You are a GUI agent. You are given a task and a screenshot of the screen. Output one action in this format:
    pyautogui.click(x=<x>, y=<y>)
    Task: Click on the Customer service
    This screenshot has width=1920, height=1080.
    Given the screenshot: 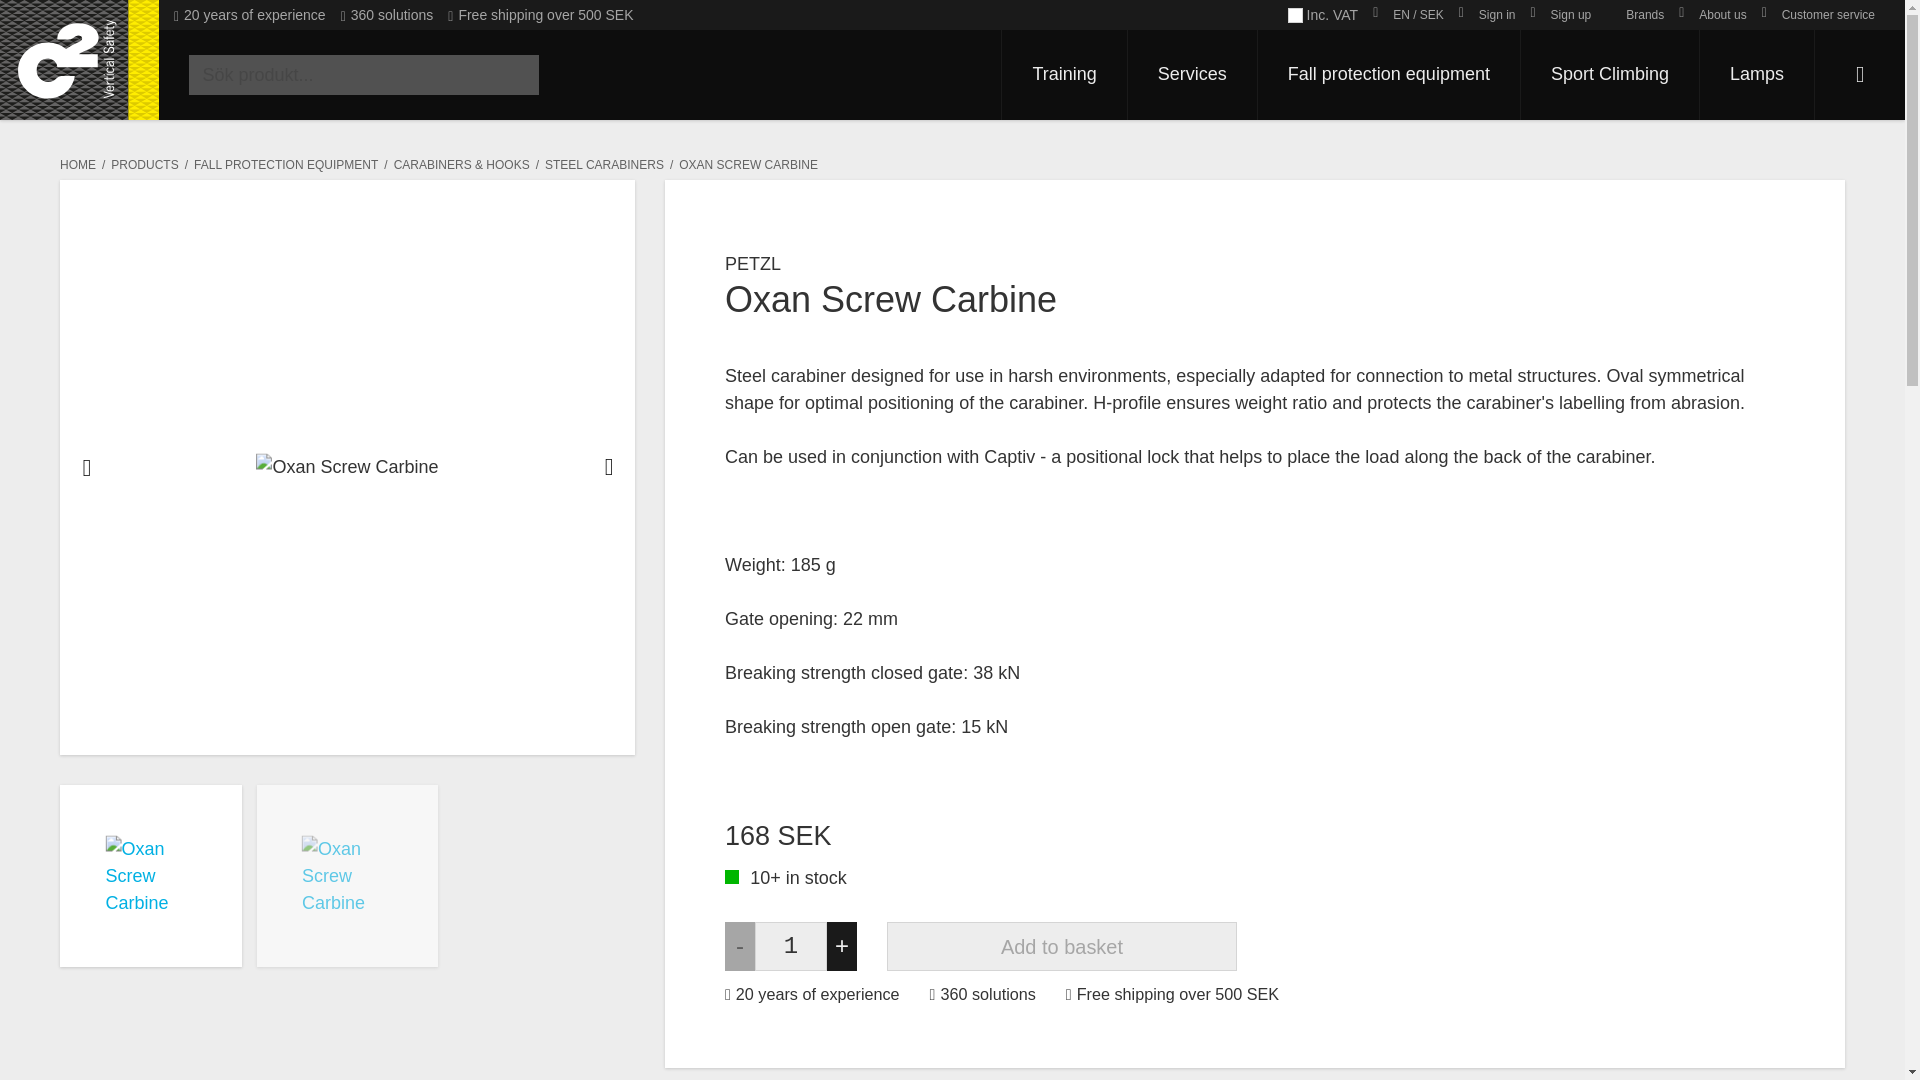 What is the action you would take?
    pyautogui.click(x=1818, y=15)
    